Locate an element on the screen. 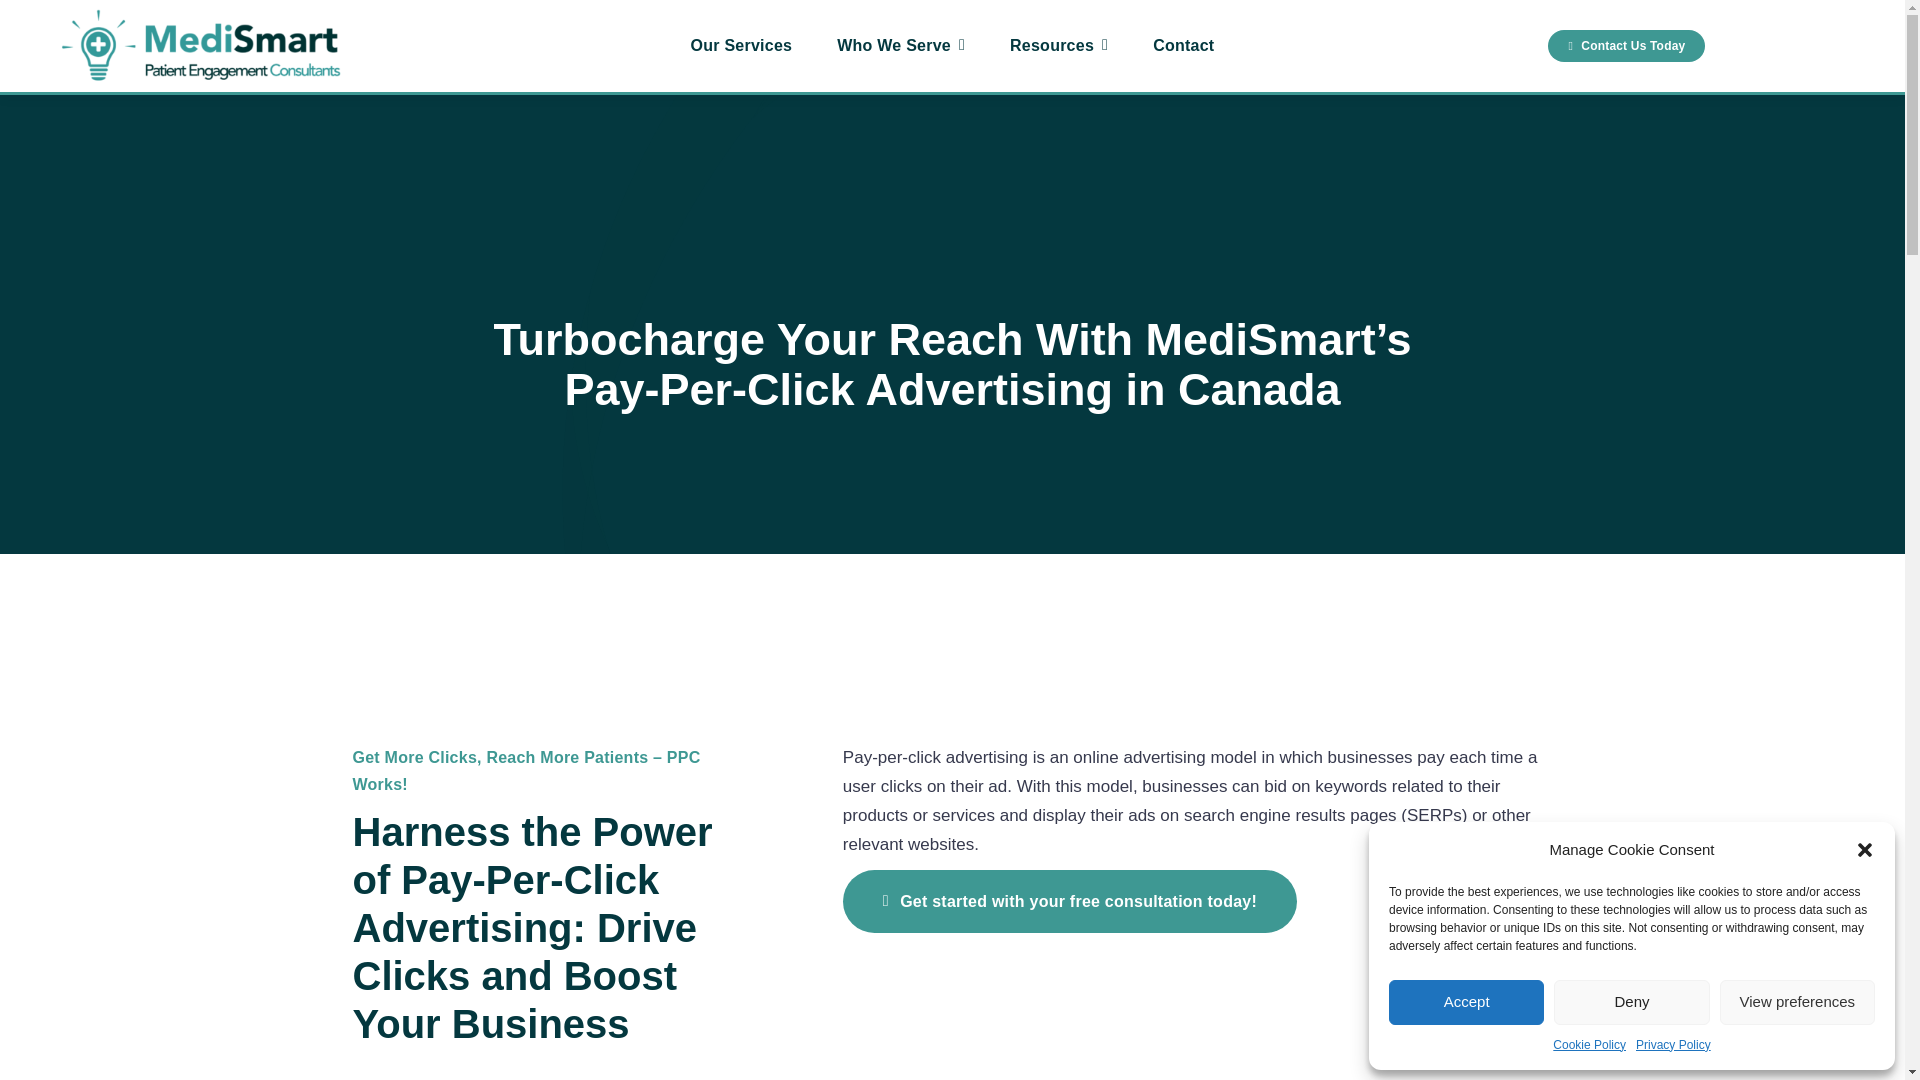 The width and height of the screenshot is (1920, 1080). Accept is located at coordinates (1466, 1002).